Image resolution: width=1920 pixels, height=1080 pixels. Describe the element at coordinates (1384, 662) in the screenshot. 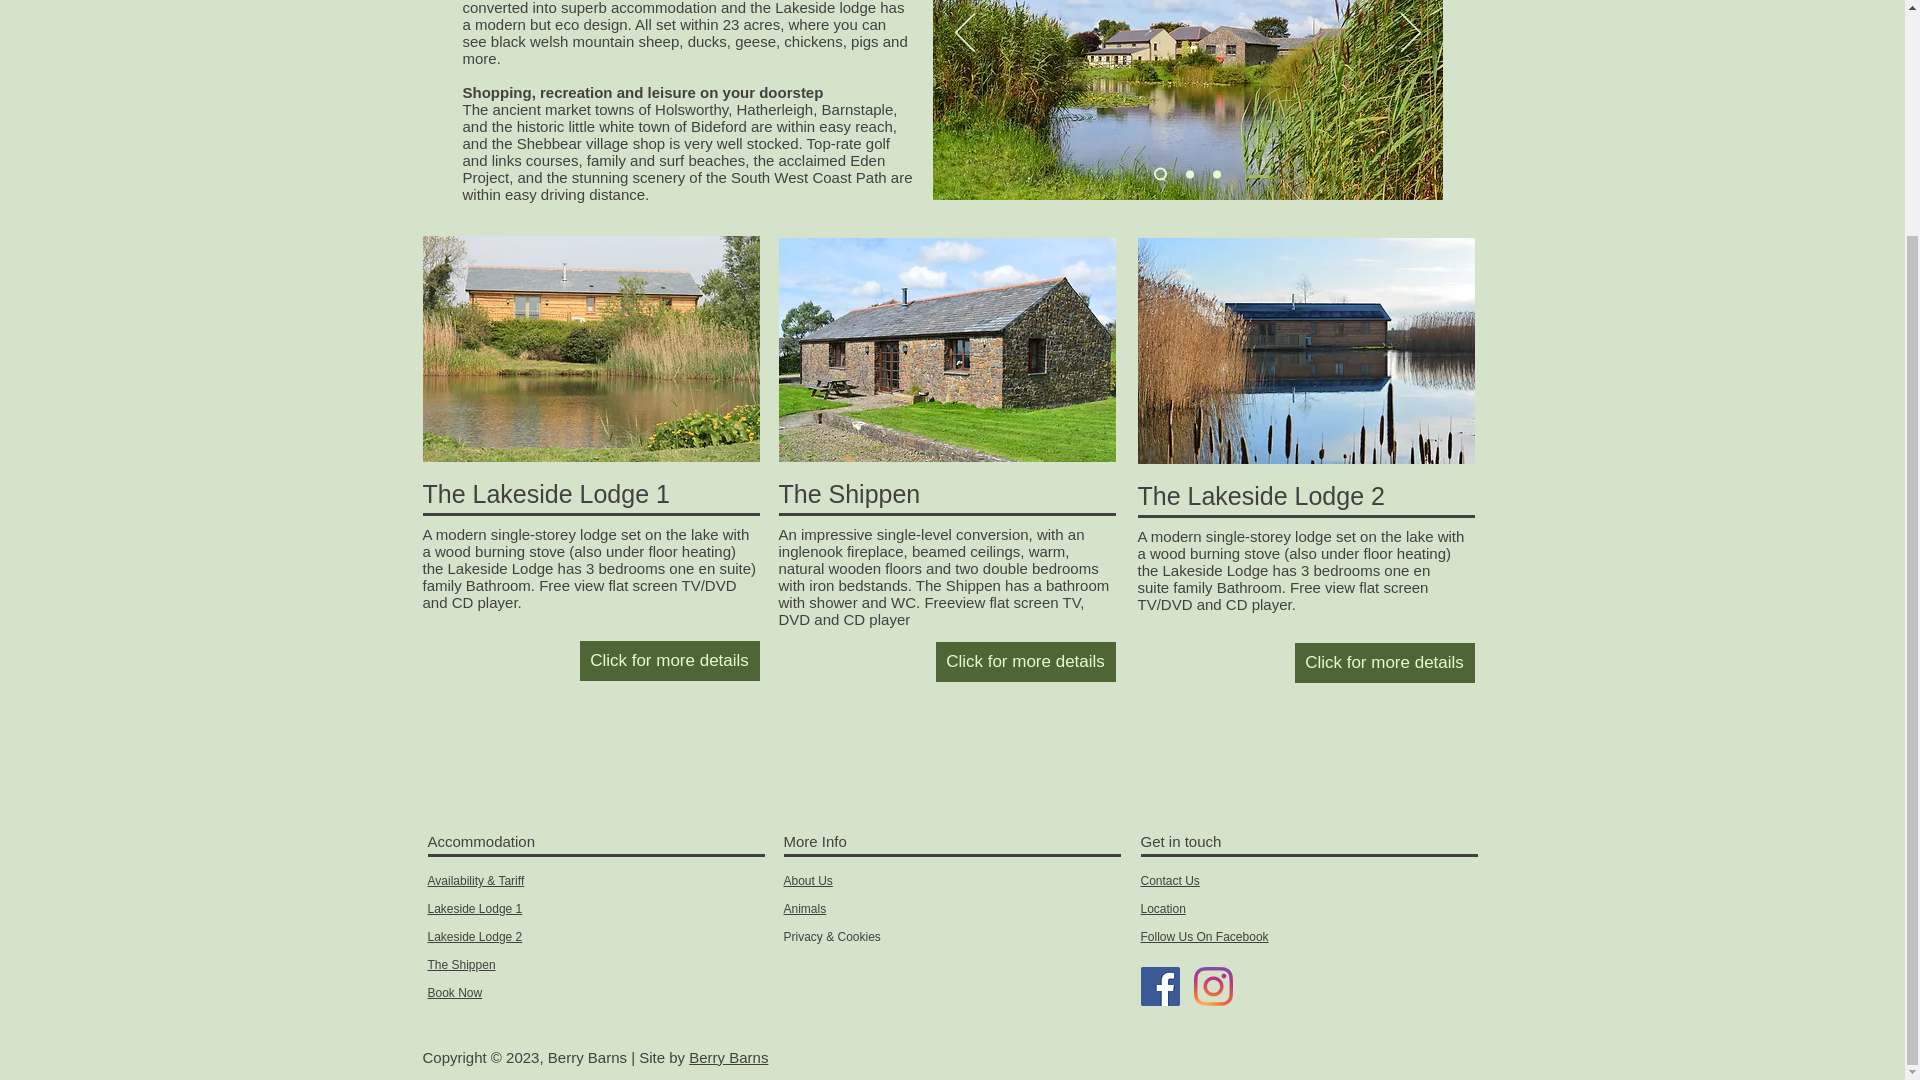

I see `Click for more details` at that location.